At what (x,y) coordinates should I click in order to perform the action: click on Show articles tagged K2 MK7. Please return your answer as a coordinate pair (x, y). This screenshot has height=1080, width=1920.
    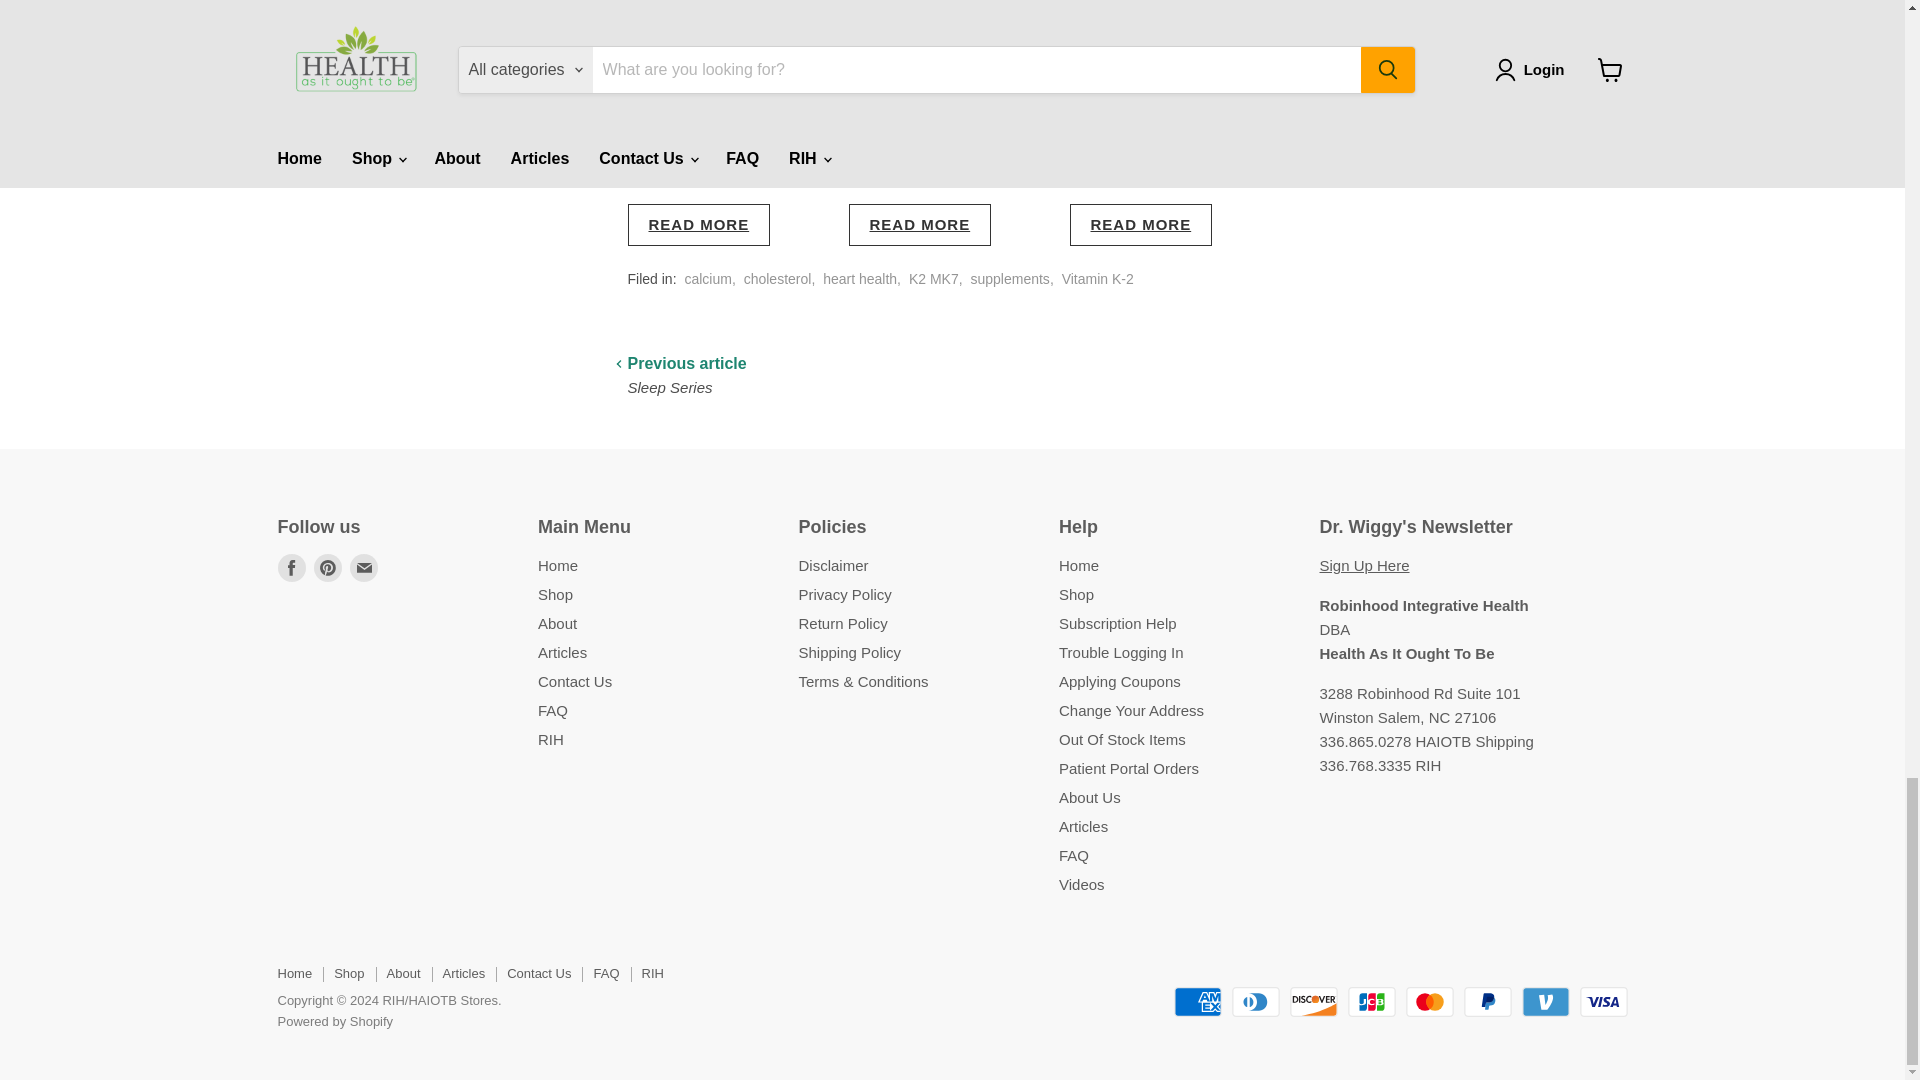
    Looking at the image, I should click on (933, 279).